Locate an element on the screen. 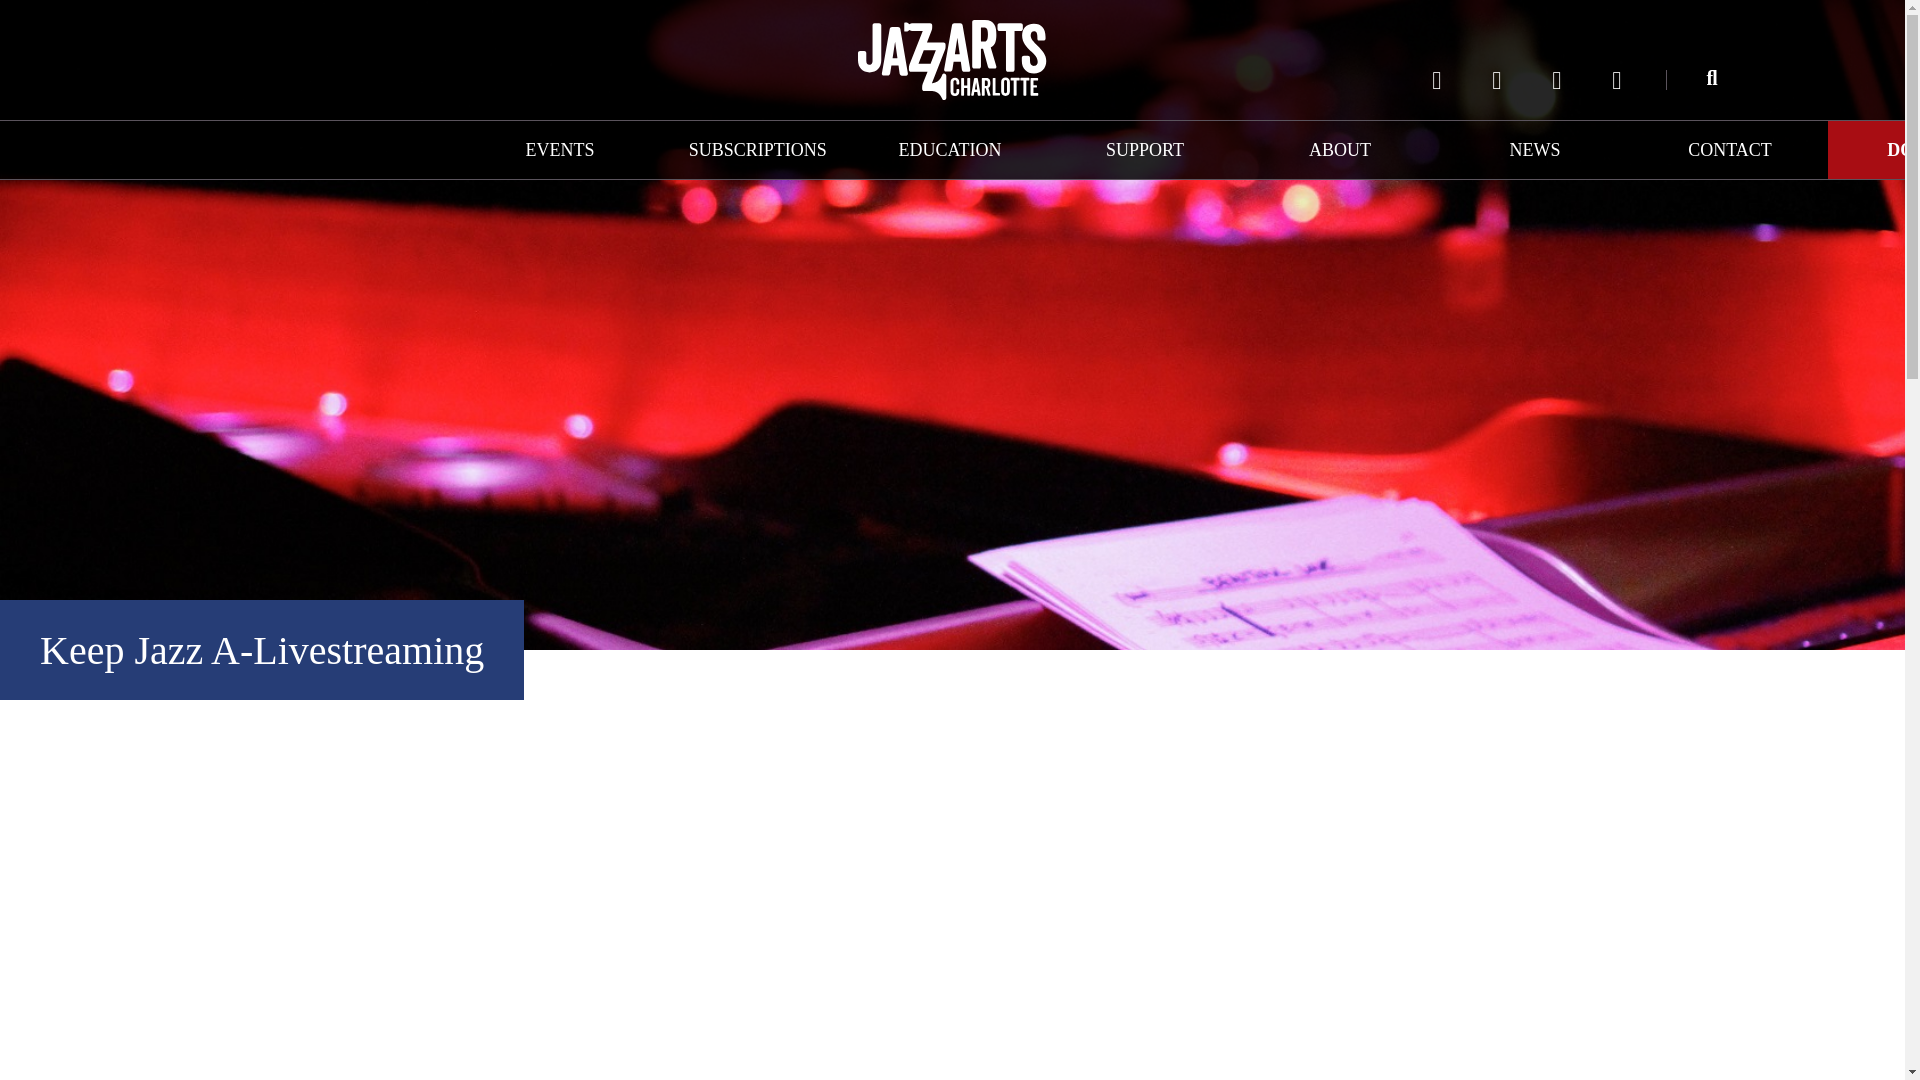 The image size is (1920, 1080). SUBSCRIPTIONS is located at coordinates (755, 150).